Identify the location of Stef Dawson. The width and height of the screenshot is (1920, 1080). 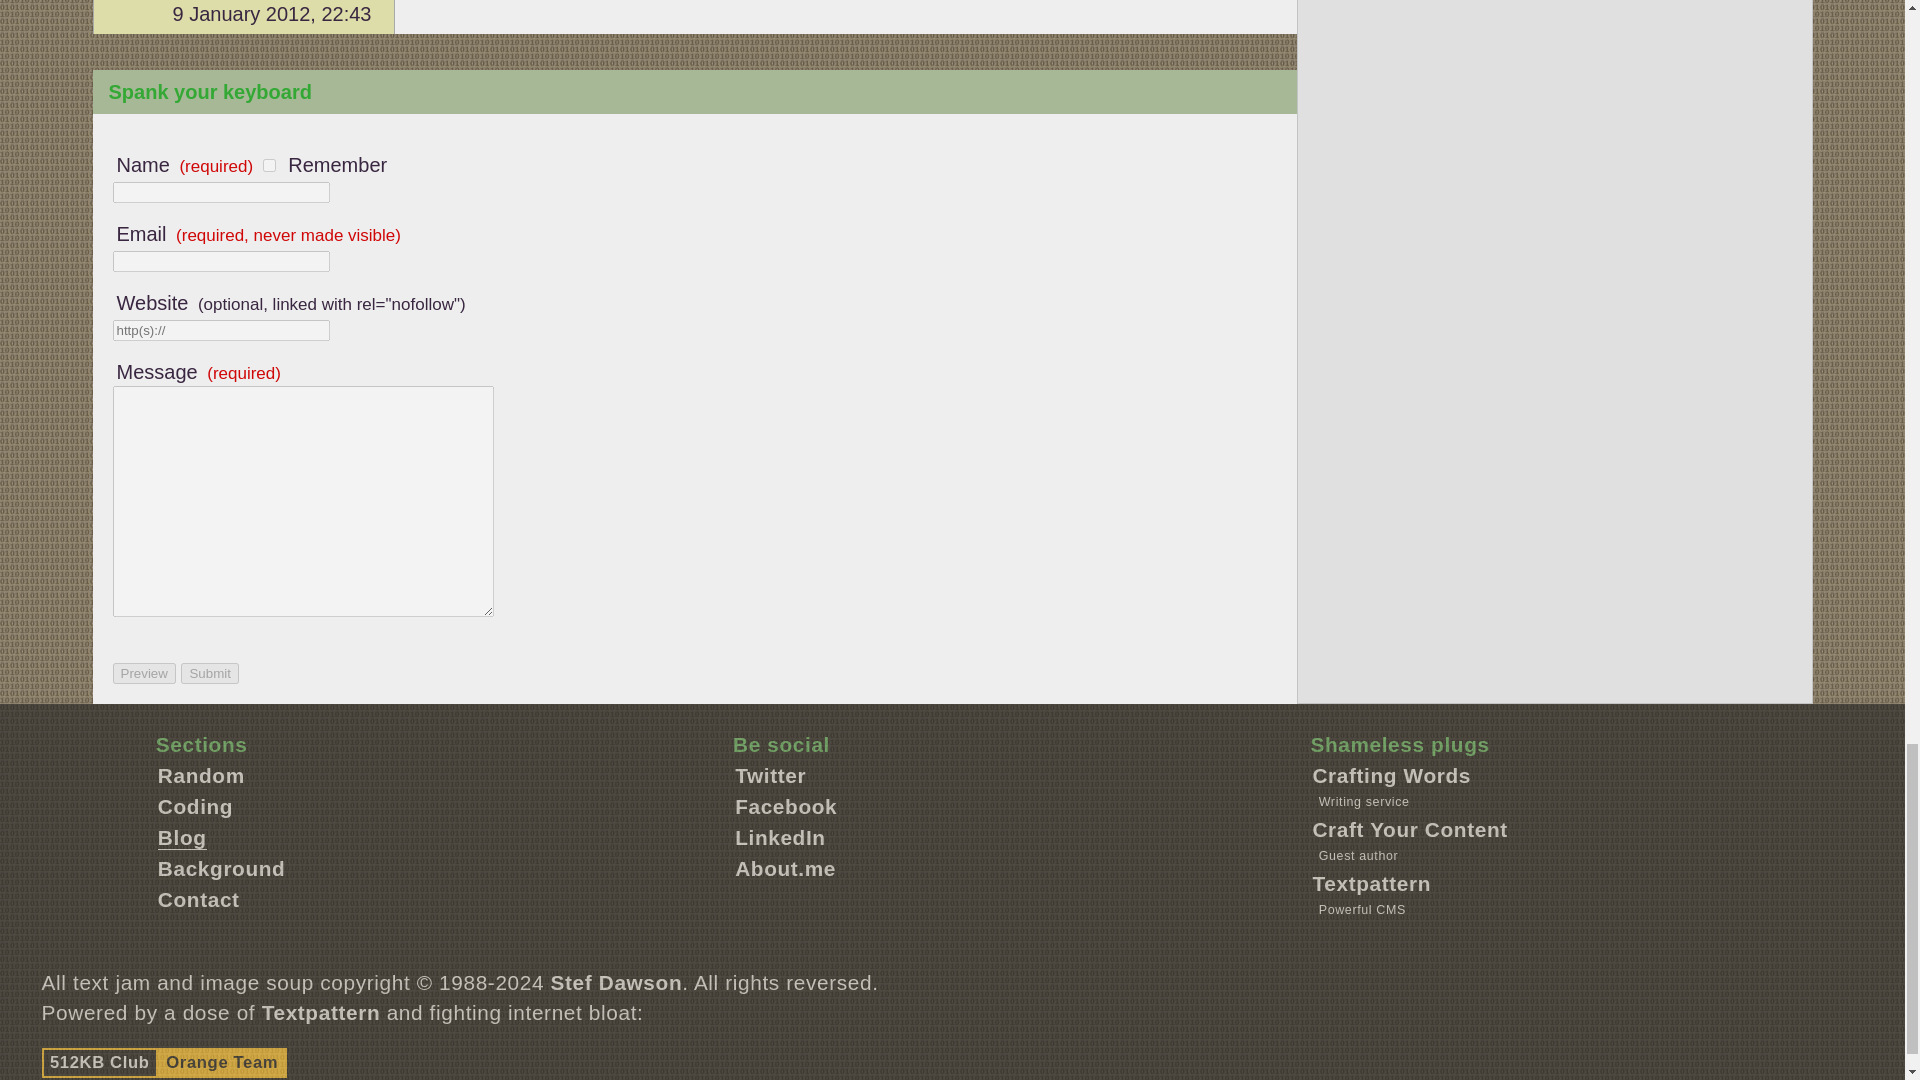
(617, 982).